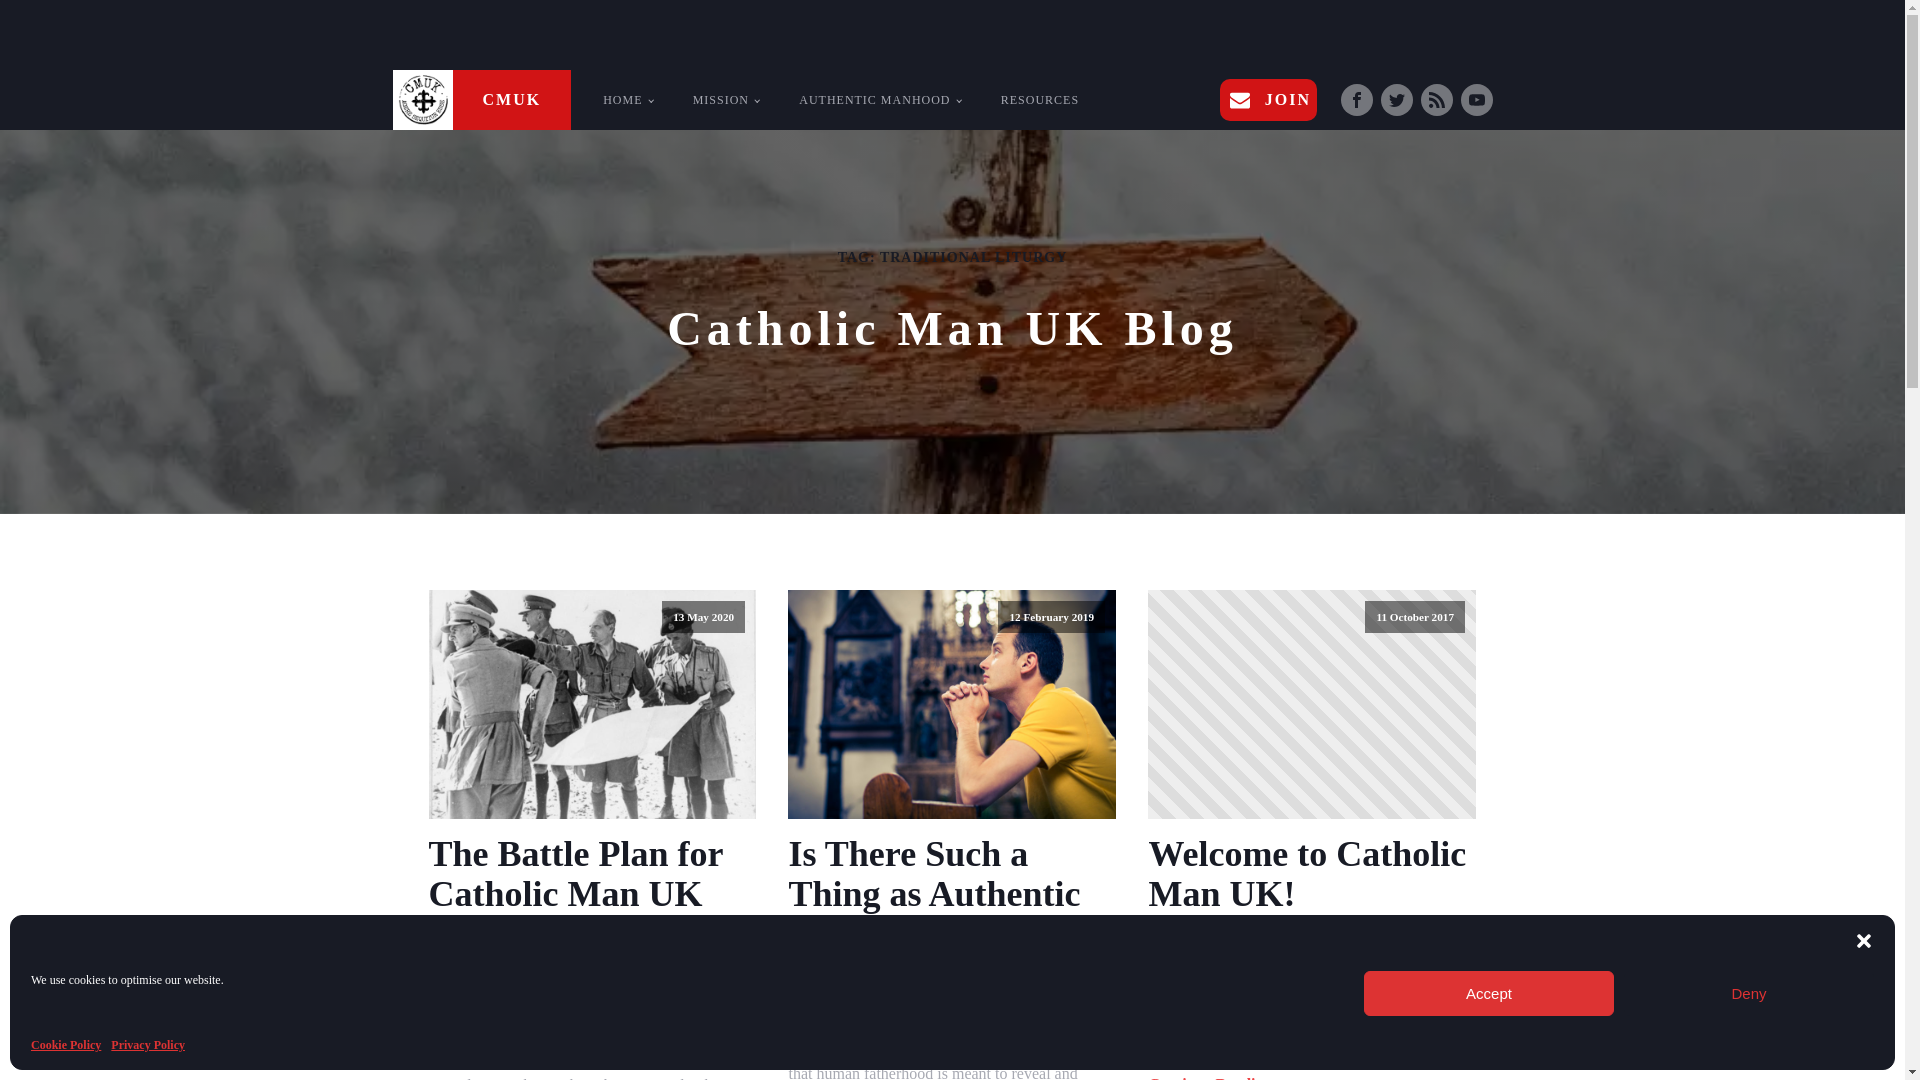 The image size is (1920, 1080). Describe the element at coordinates (726, 100) in the screenshot. I see `MISSION` at that location.